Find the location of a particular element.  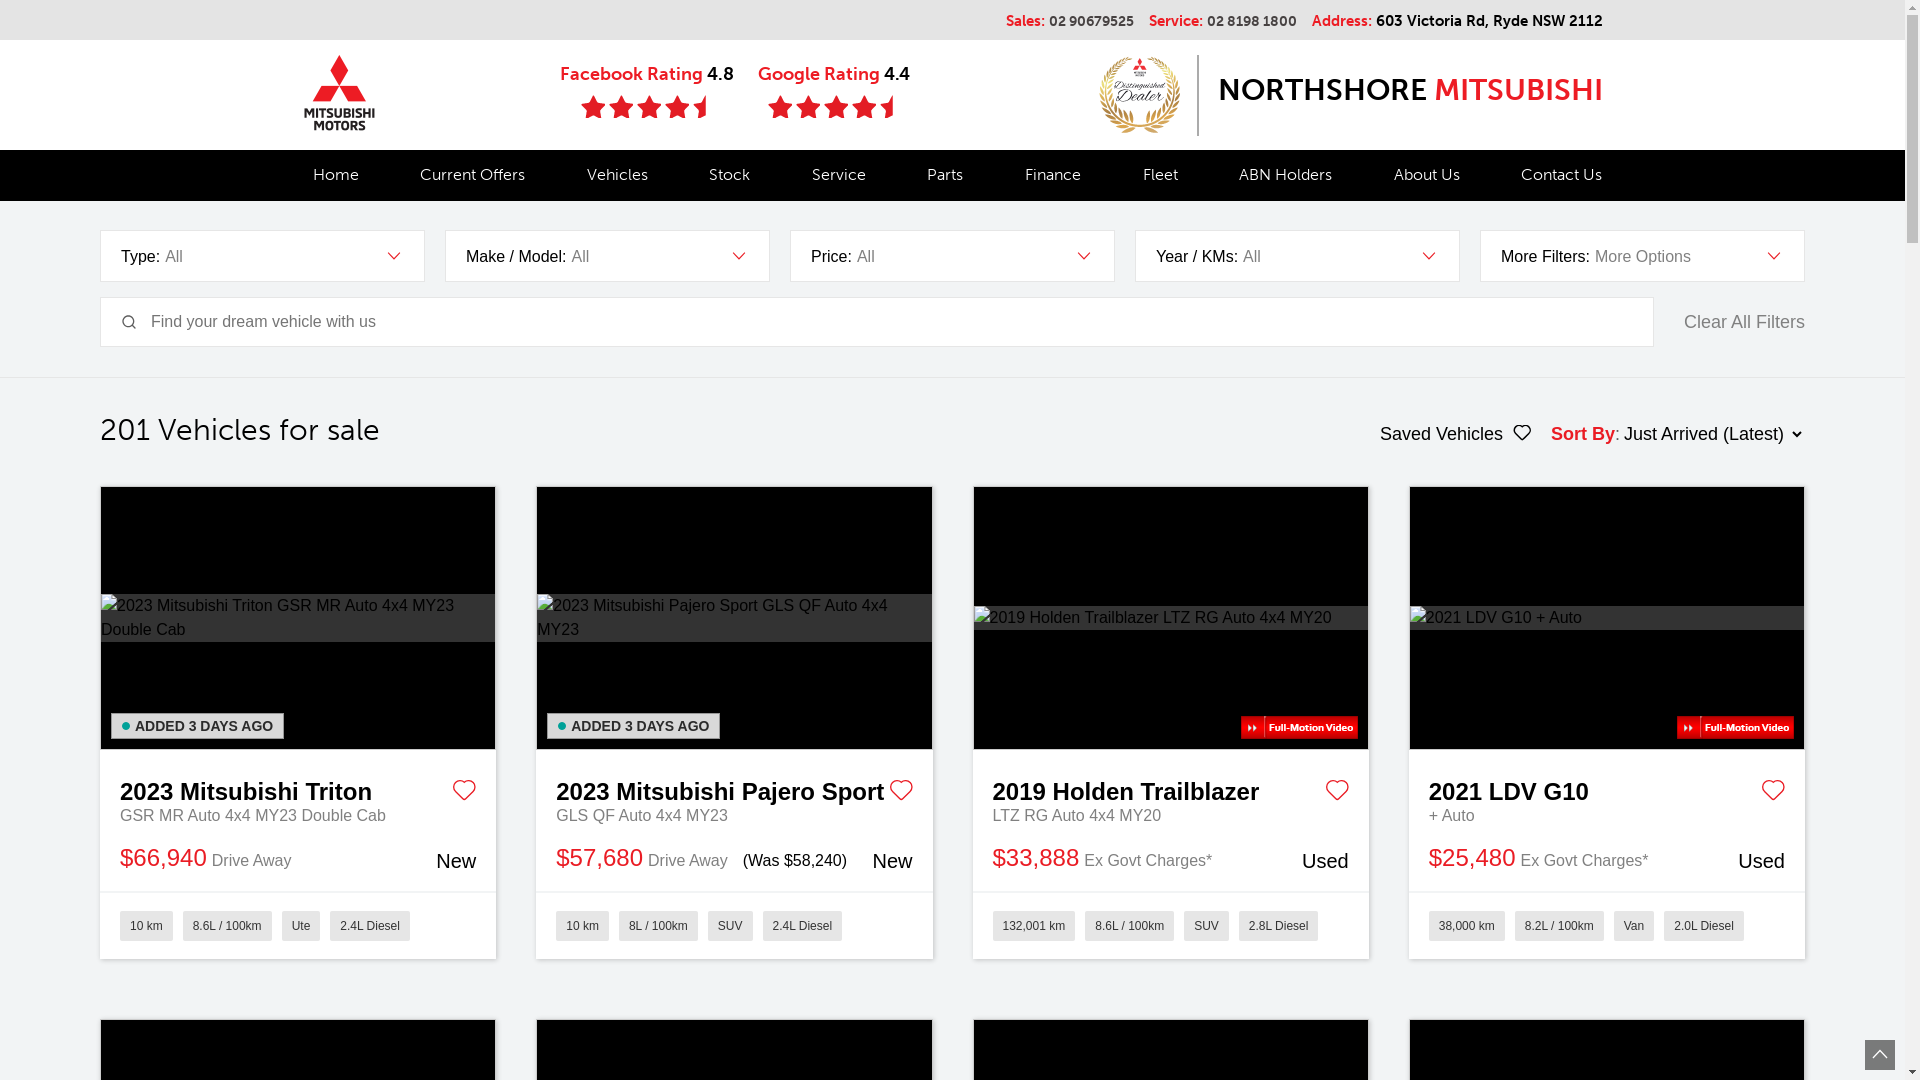

Service is located at coordinates (839, 176).